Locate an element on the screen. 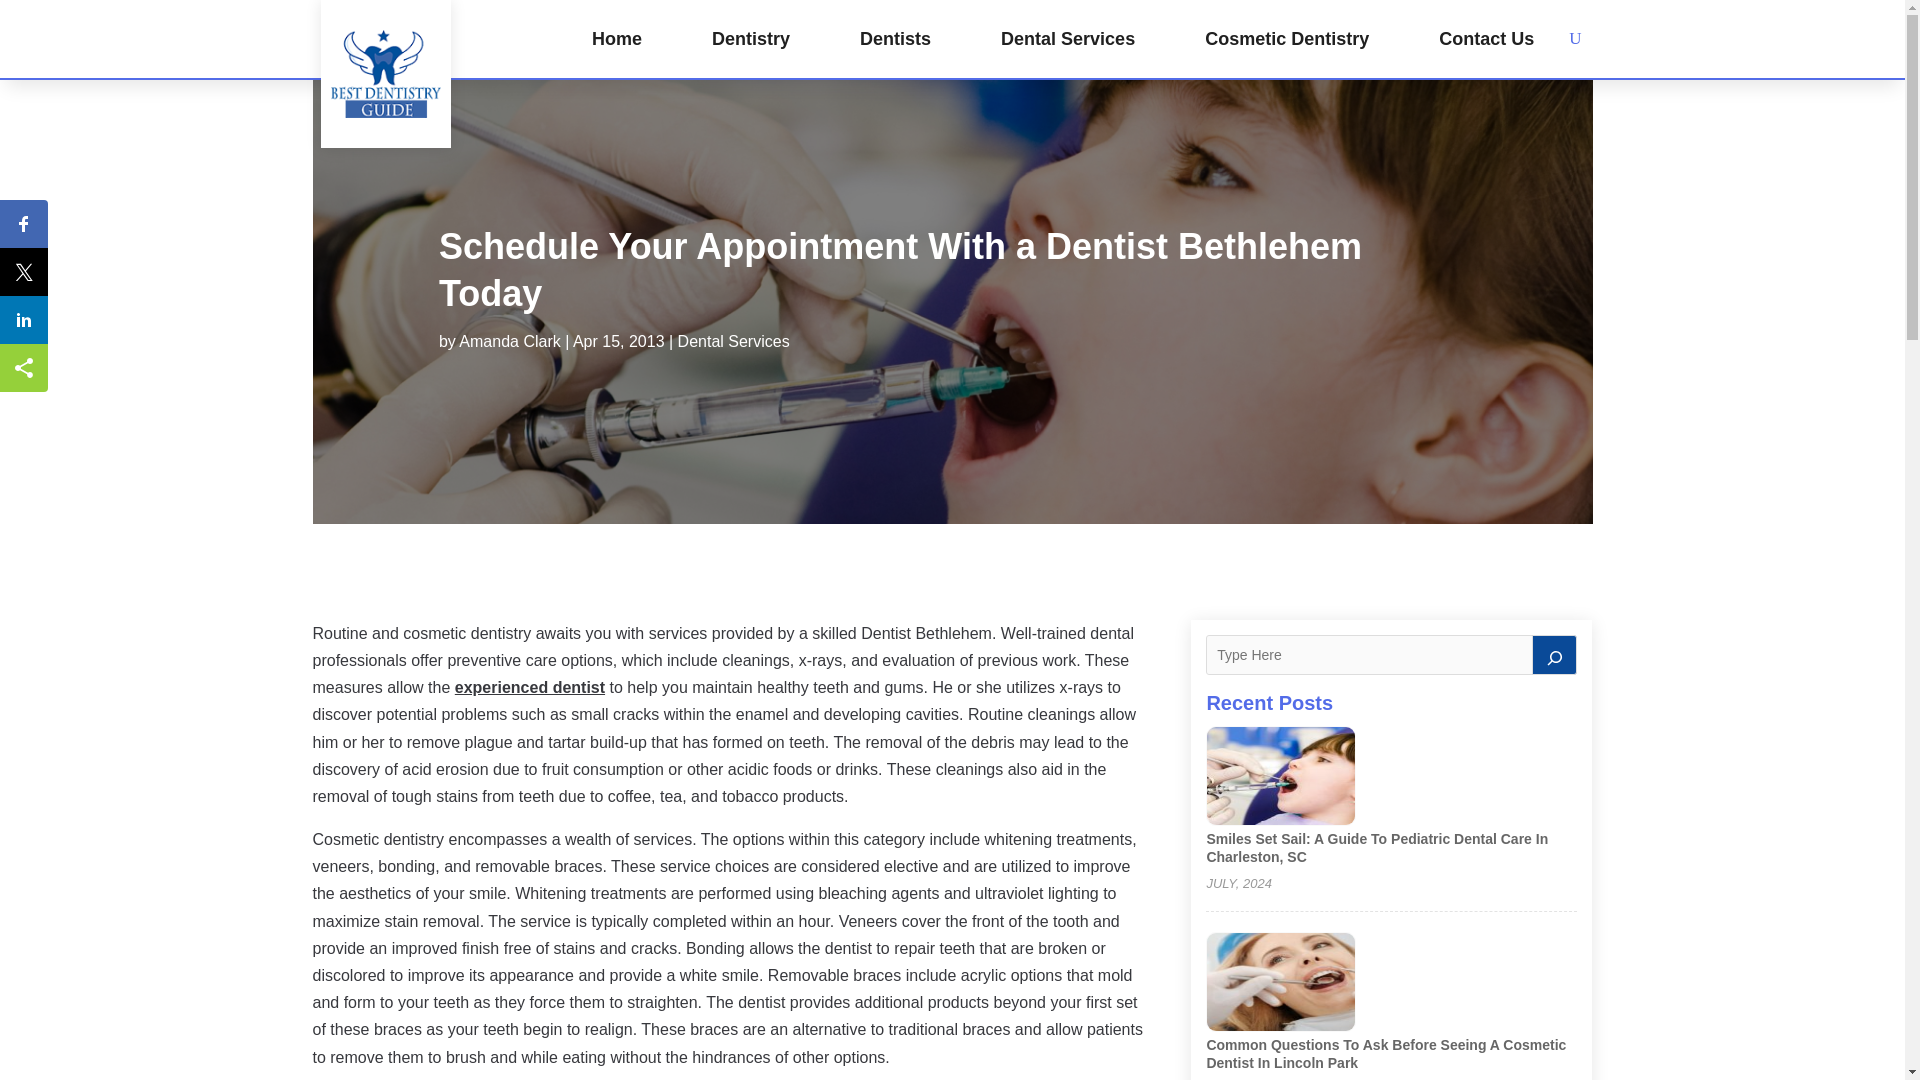 Image resolution: width=1920 pixels, height=1080 pixels. Dental Services is located at coordinates (733, 340).